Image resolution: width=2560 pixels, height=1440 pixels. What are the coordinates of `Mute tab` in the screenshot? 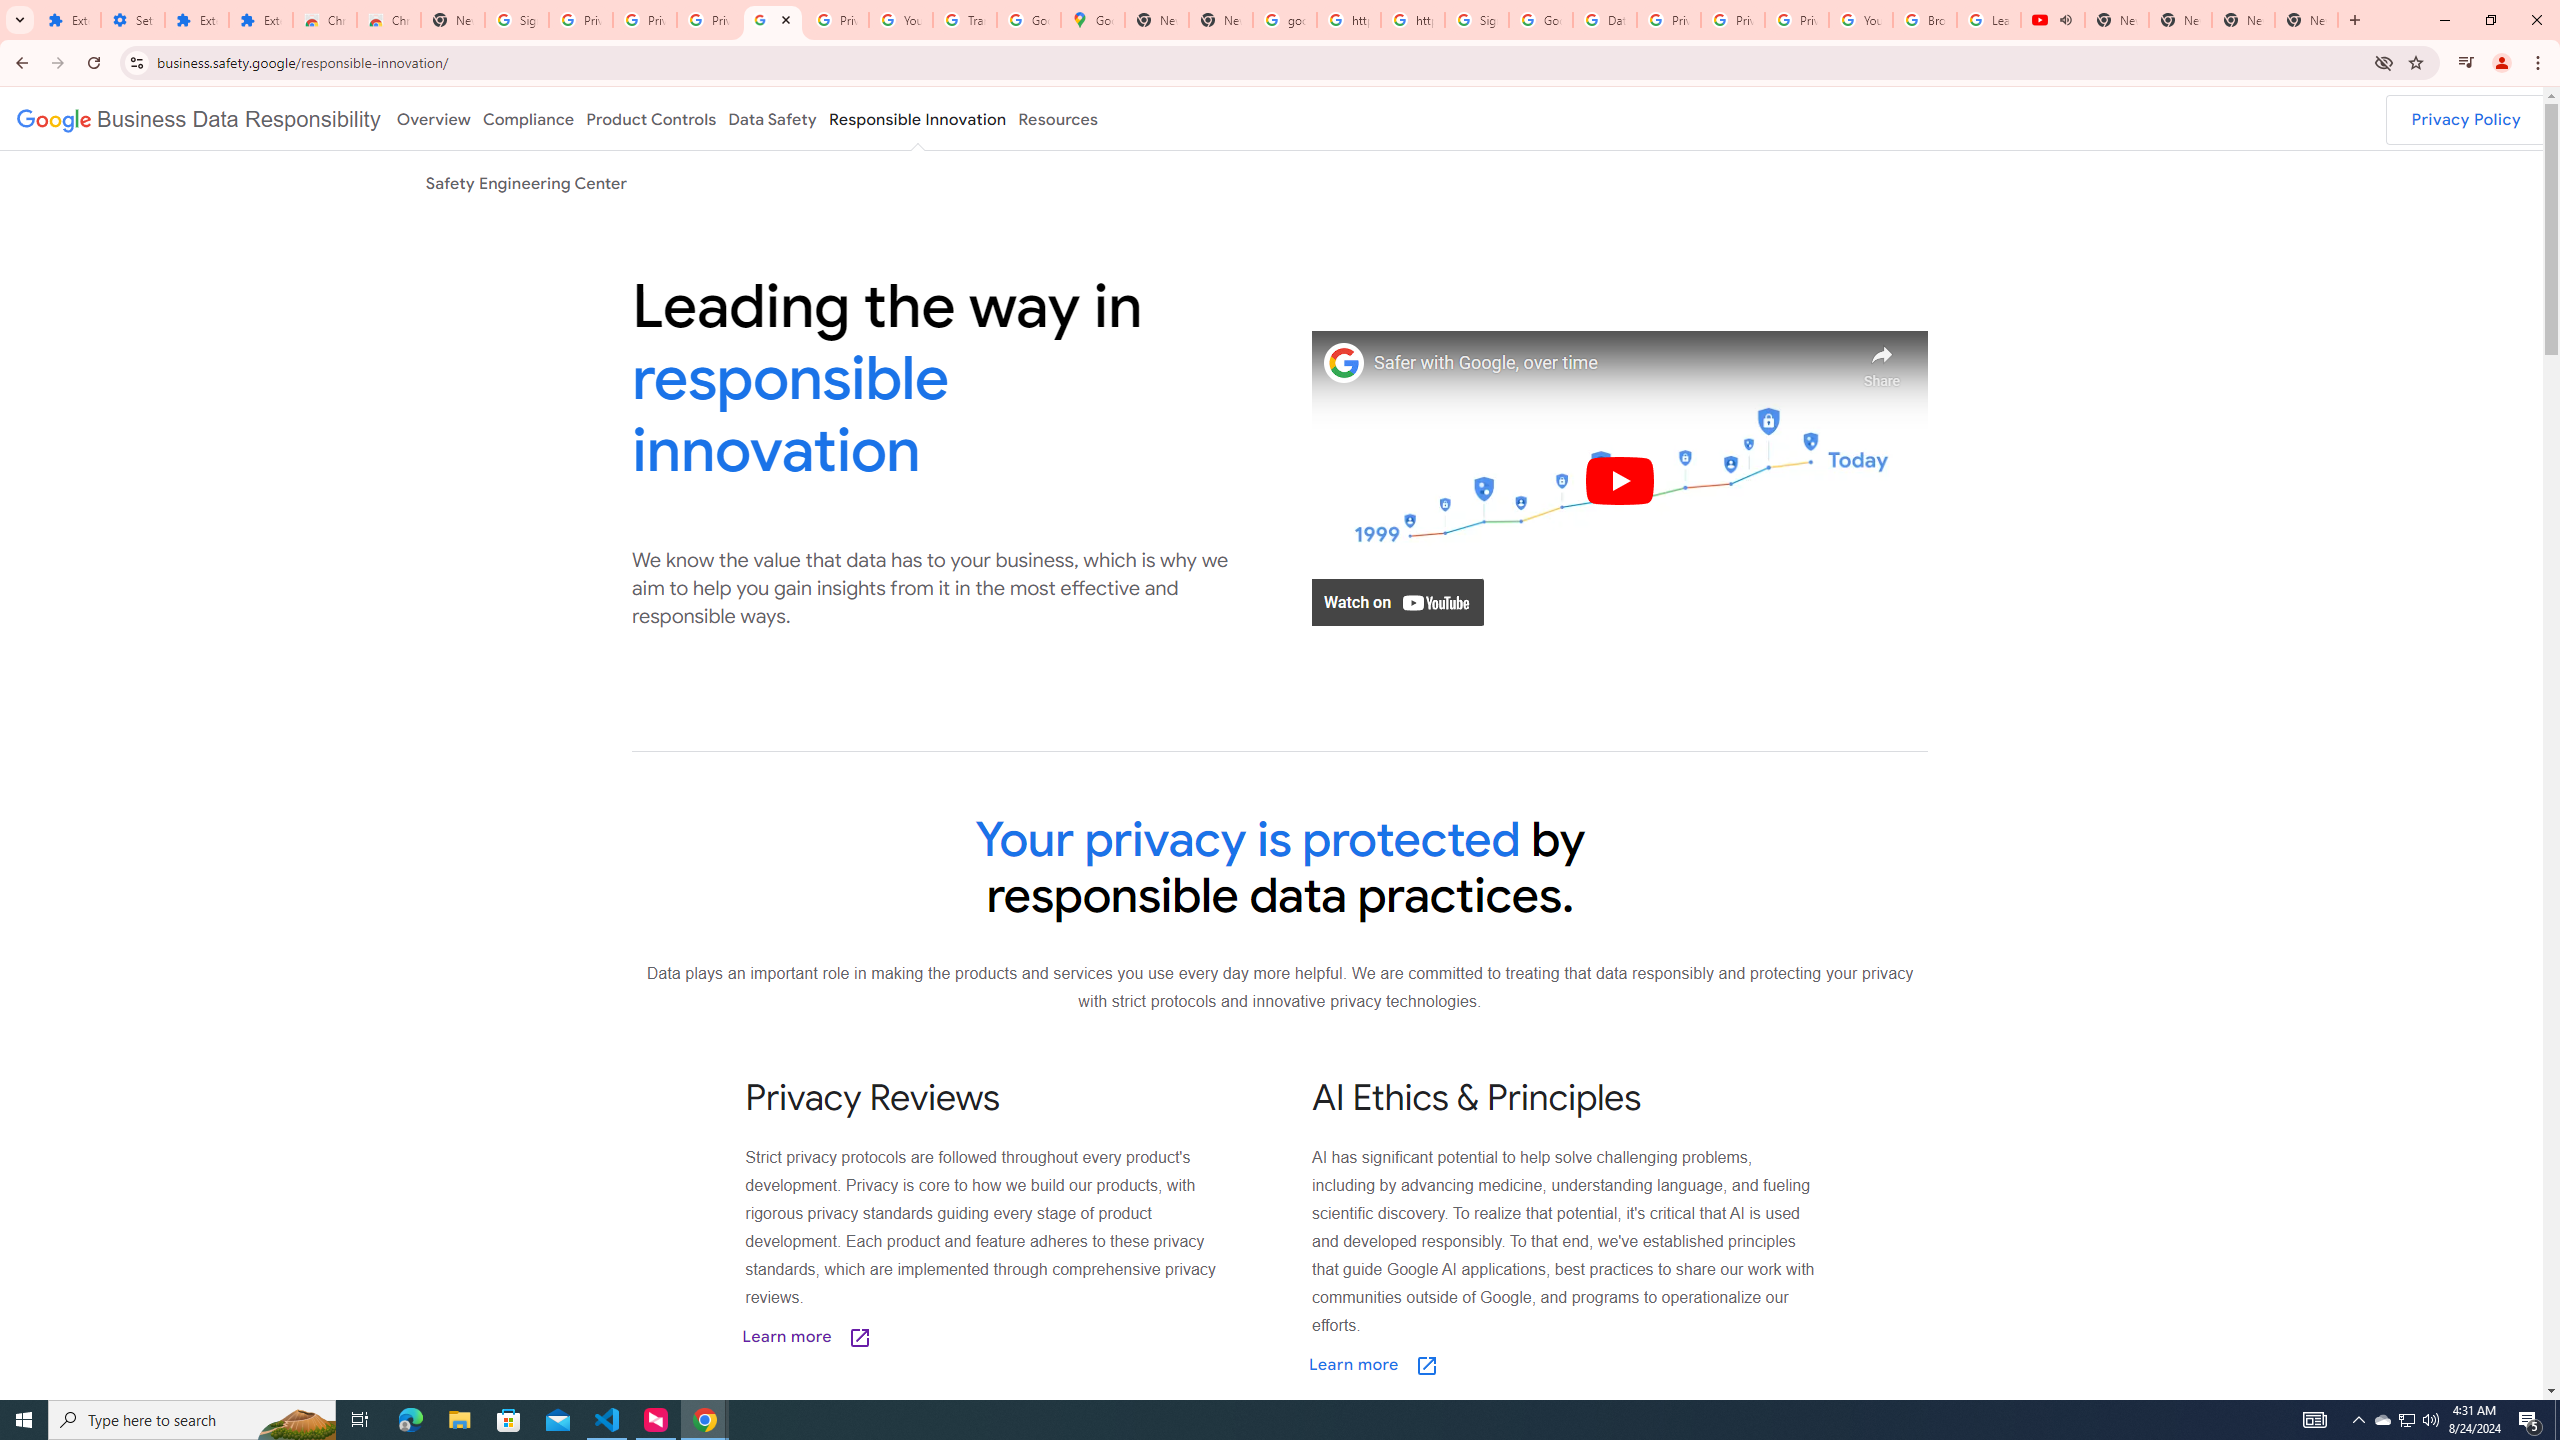 It's located at (2066, 19).